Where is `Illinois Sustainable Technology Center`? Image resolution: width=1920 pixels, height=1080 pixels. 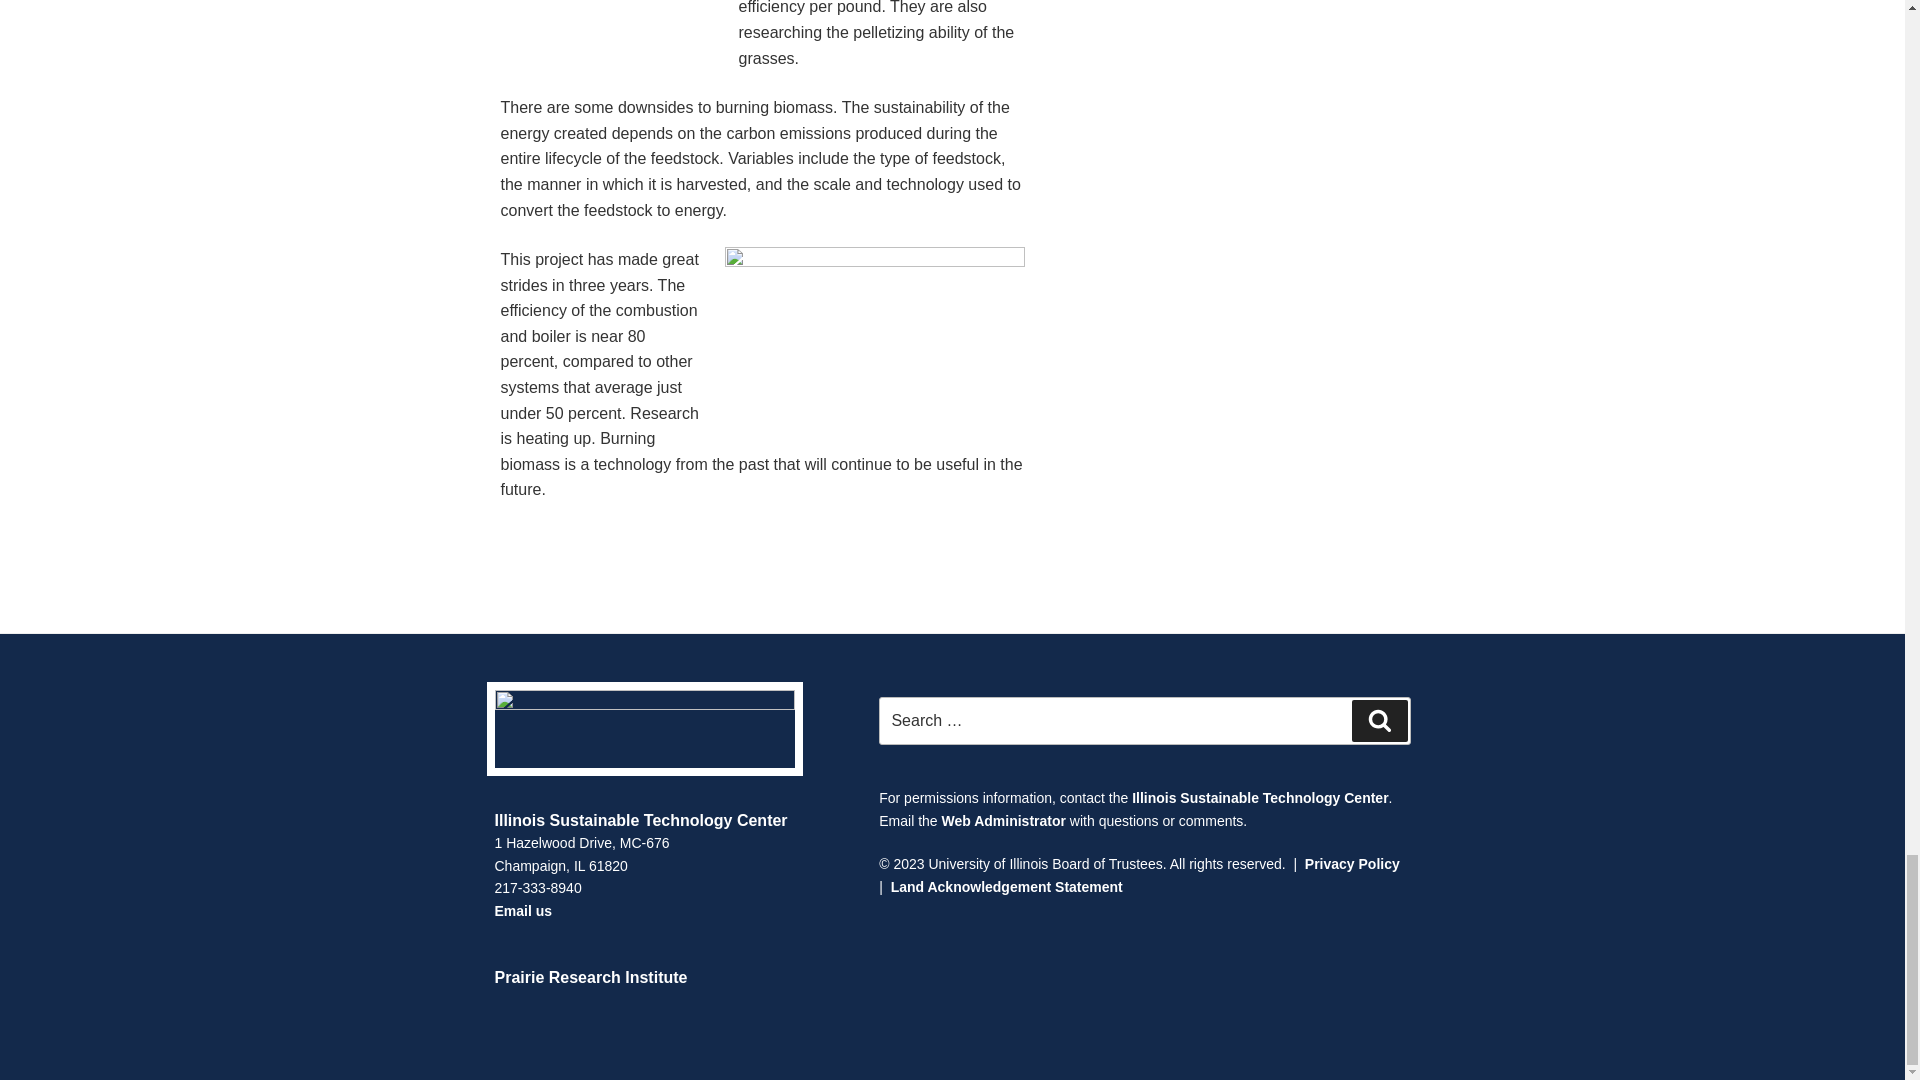 Illinois Sustainable Technology Center is located at coordinates (1260, 797).